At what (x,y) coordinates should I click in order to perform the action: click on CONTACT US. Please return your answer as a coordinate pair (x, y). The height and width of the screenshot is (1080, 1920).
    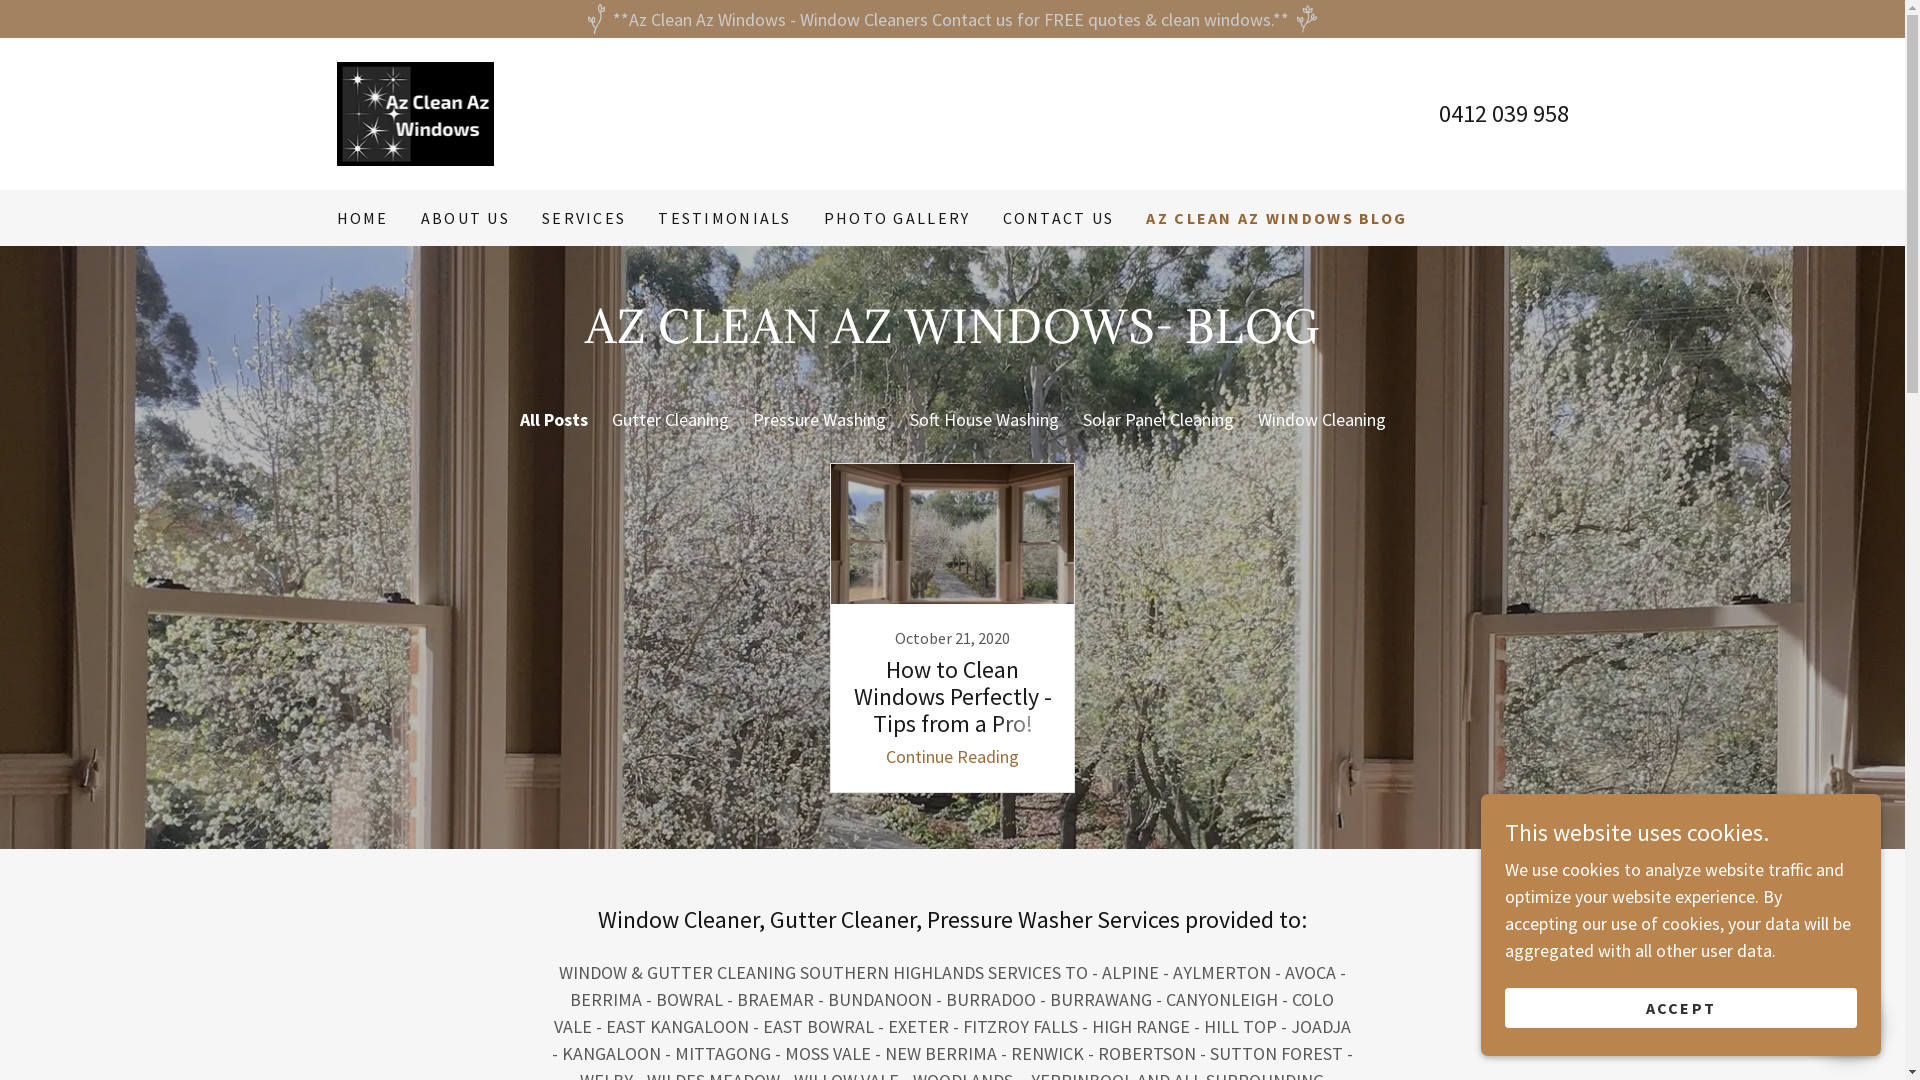
    Looking at the image, I should click on (1058, 218).